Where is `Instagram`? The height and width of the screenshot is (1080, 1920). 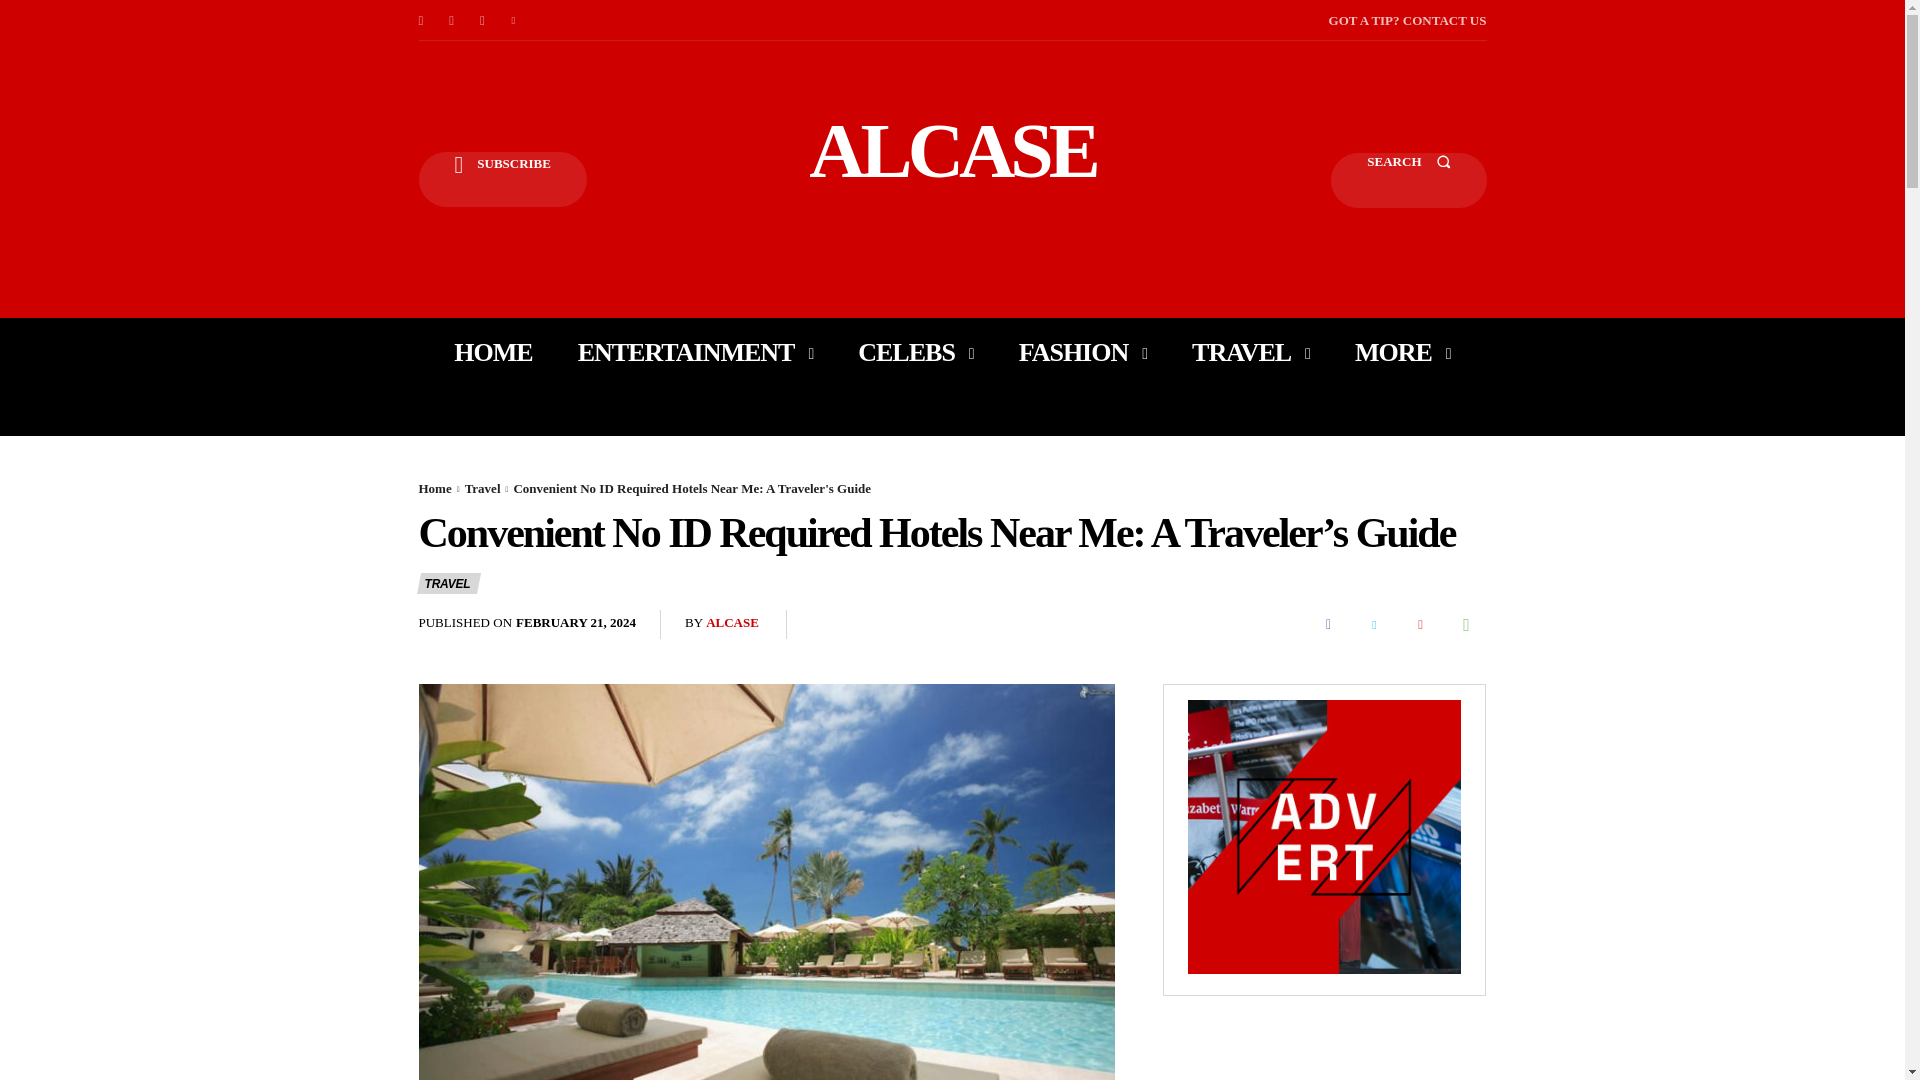 Instagram is located at coordinates (452, 20).